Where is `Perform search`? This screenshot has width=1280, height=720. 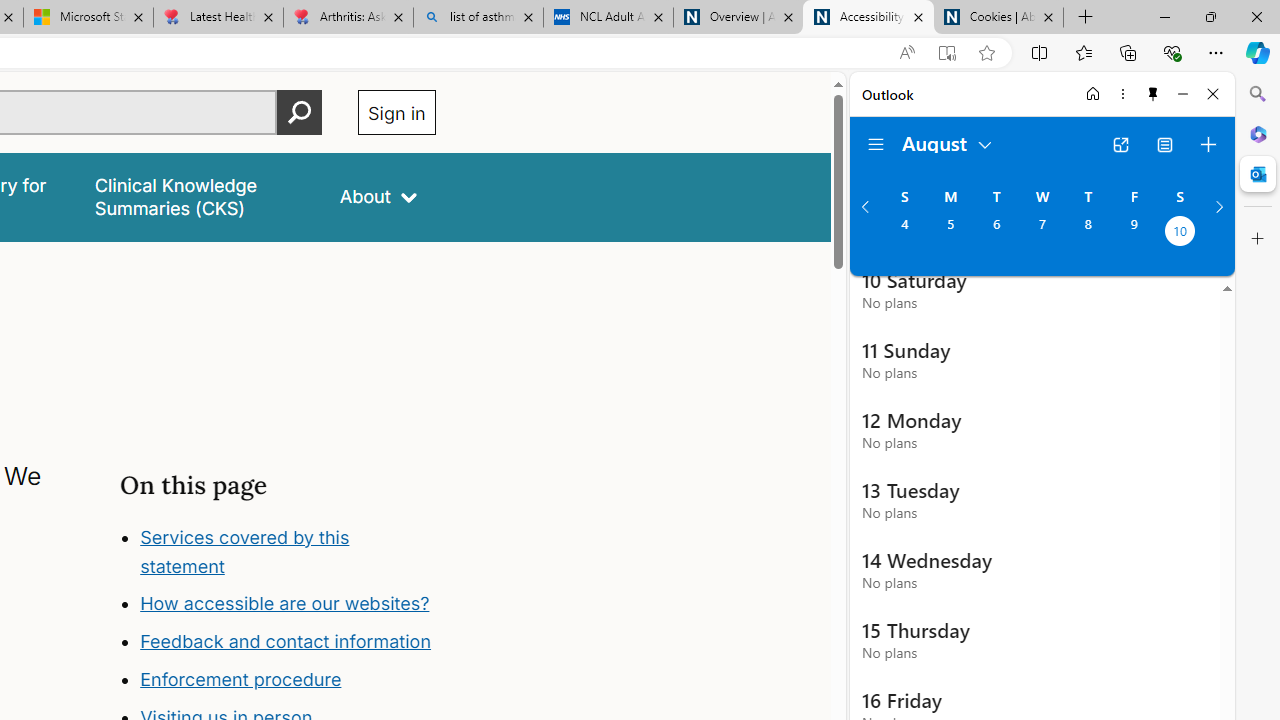
Perform search is located at coordinates (299, 112).